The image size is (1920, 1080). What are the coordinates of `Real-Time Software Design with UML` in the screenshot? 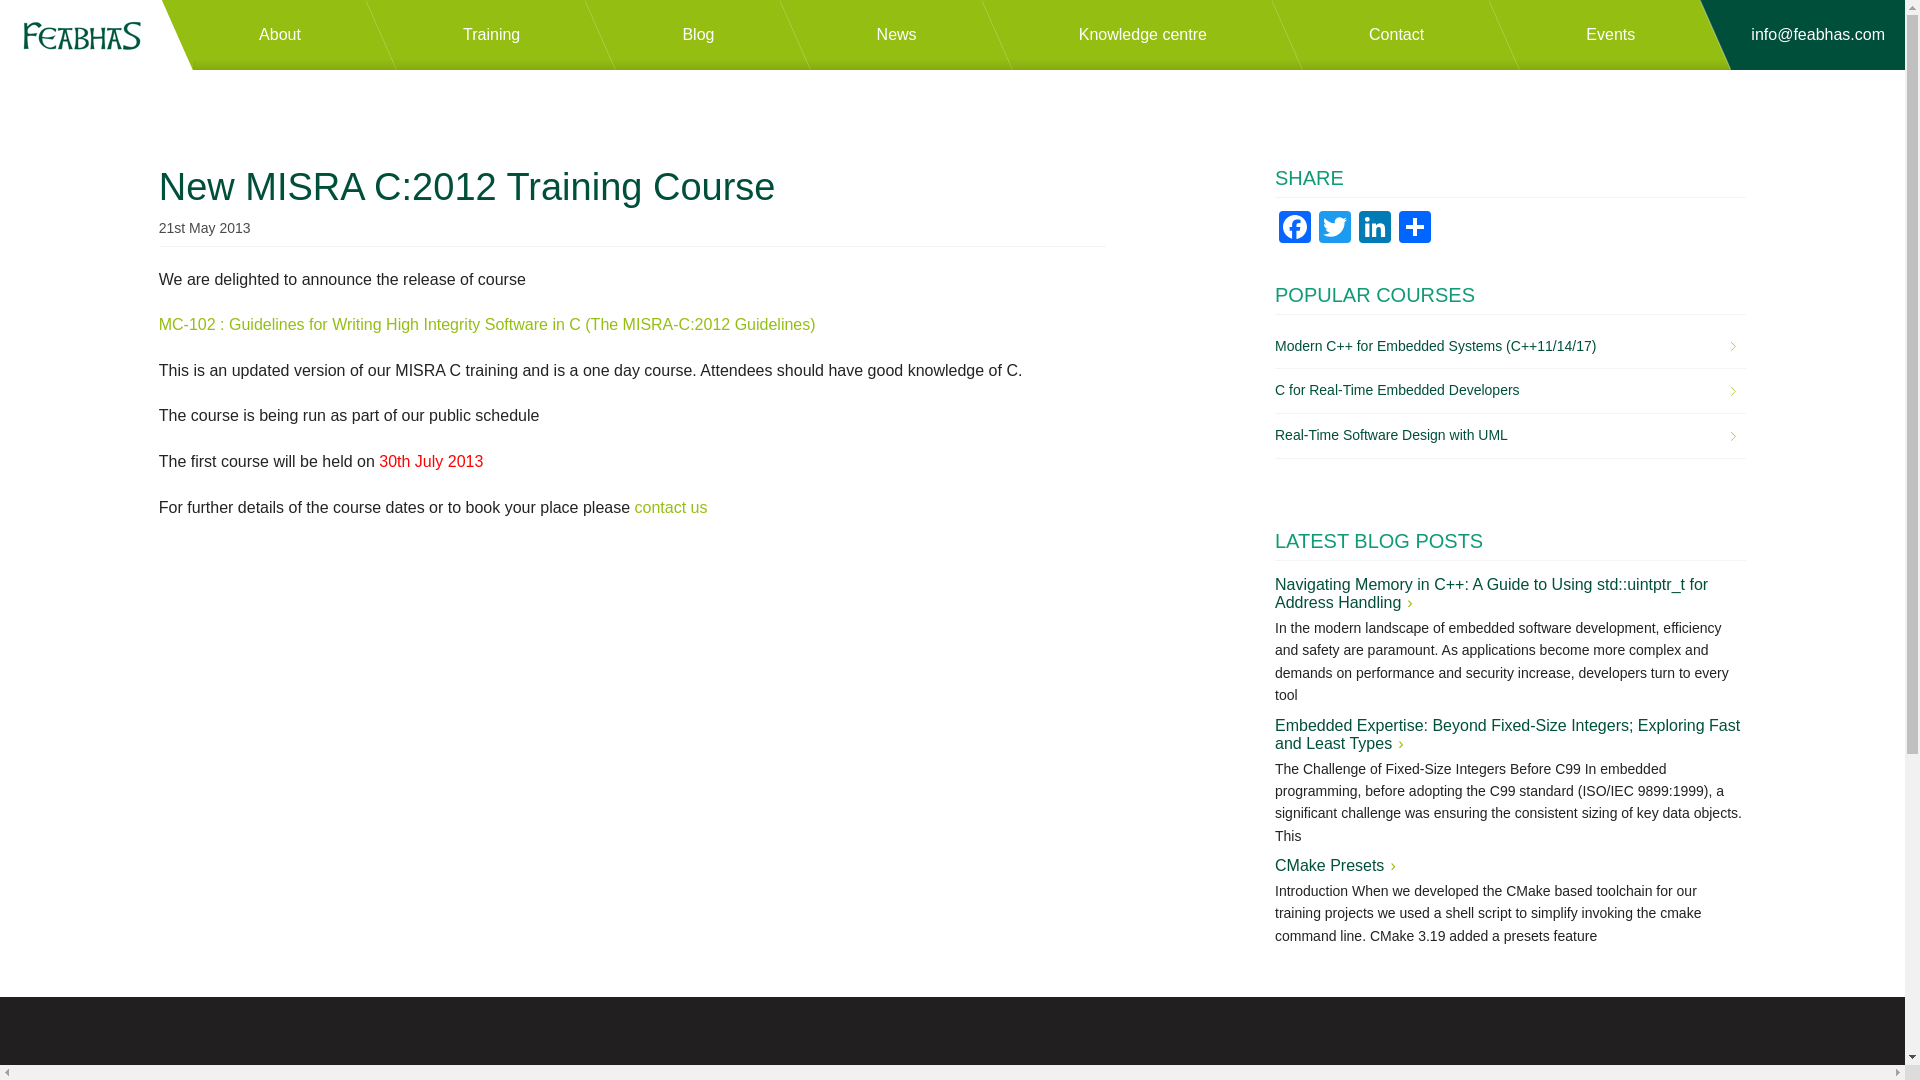 It's located at (1504, 436).